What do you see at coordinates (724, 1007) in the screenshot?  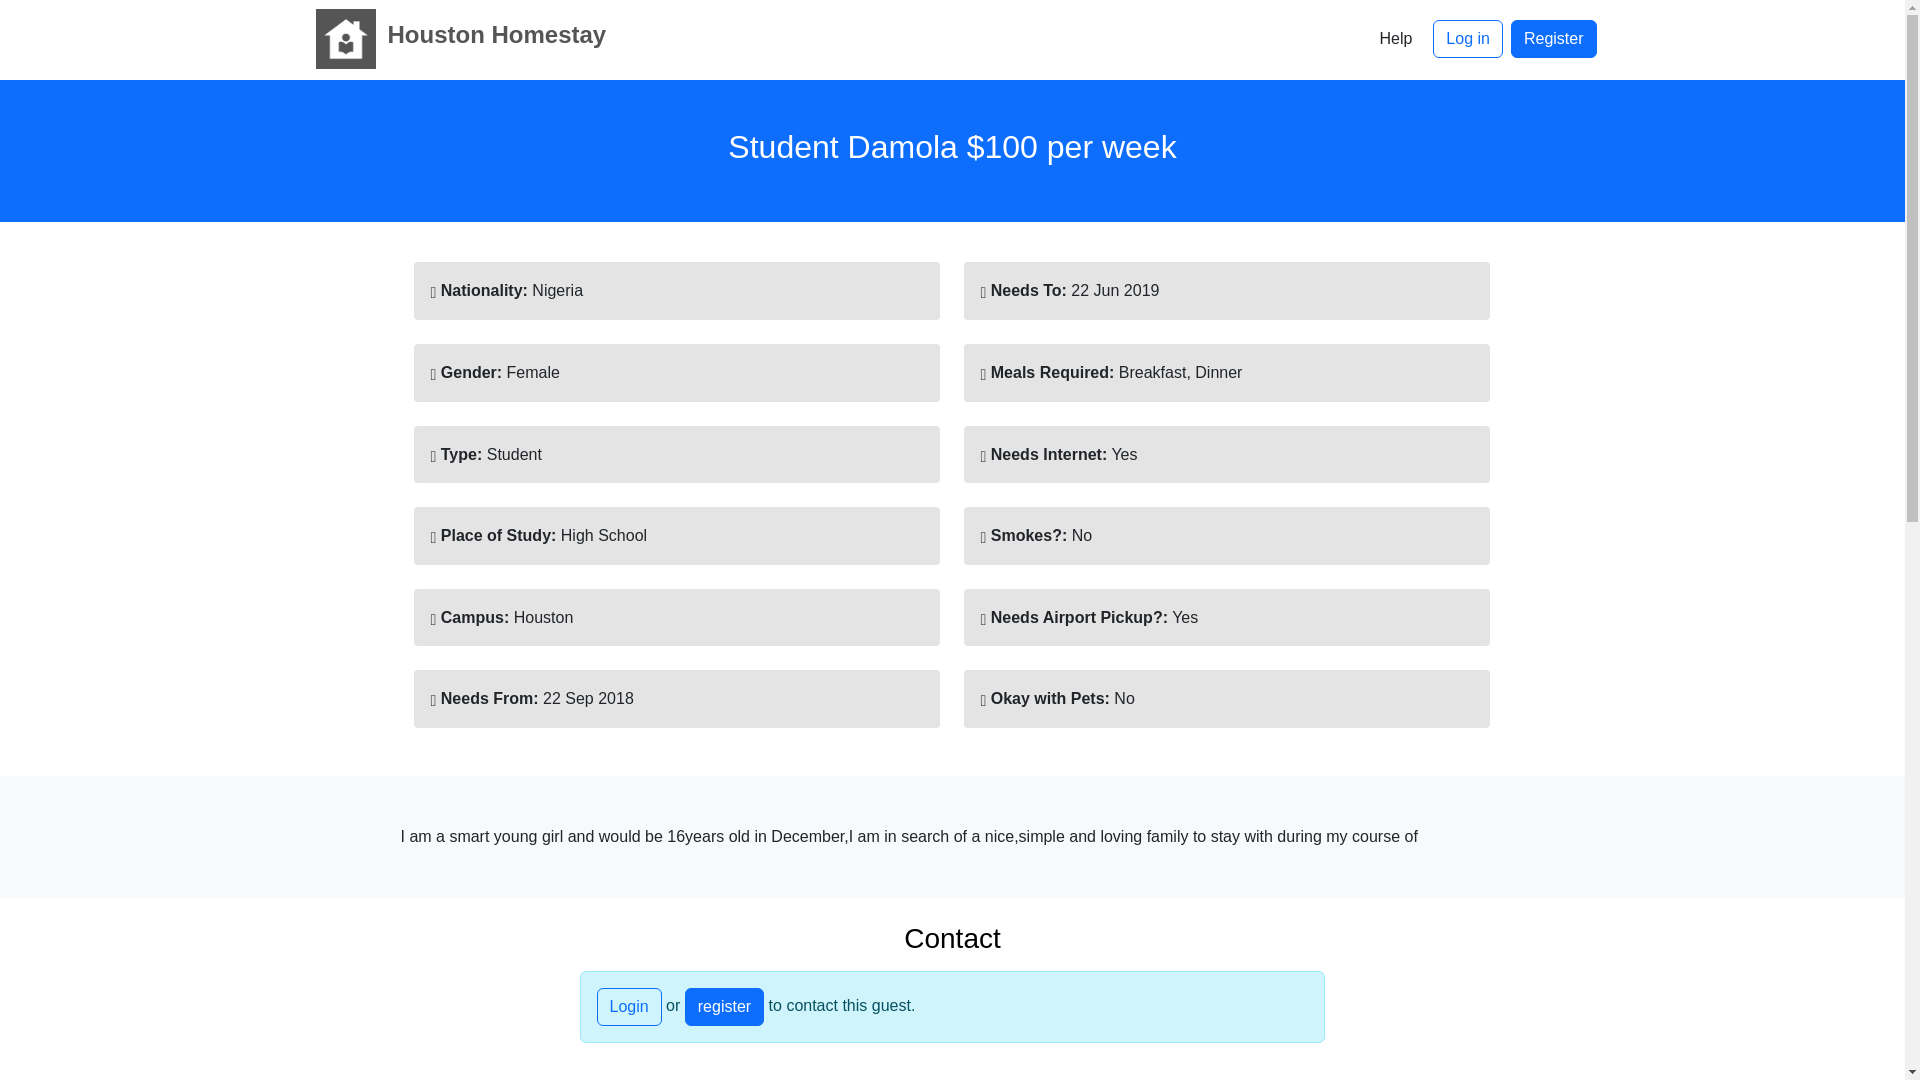 I see `register` at bounding box center [724, 1007].